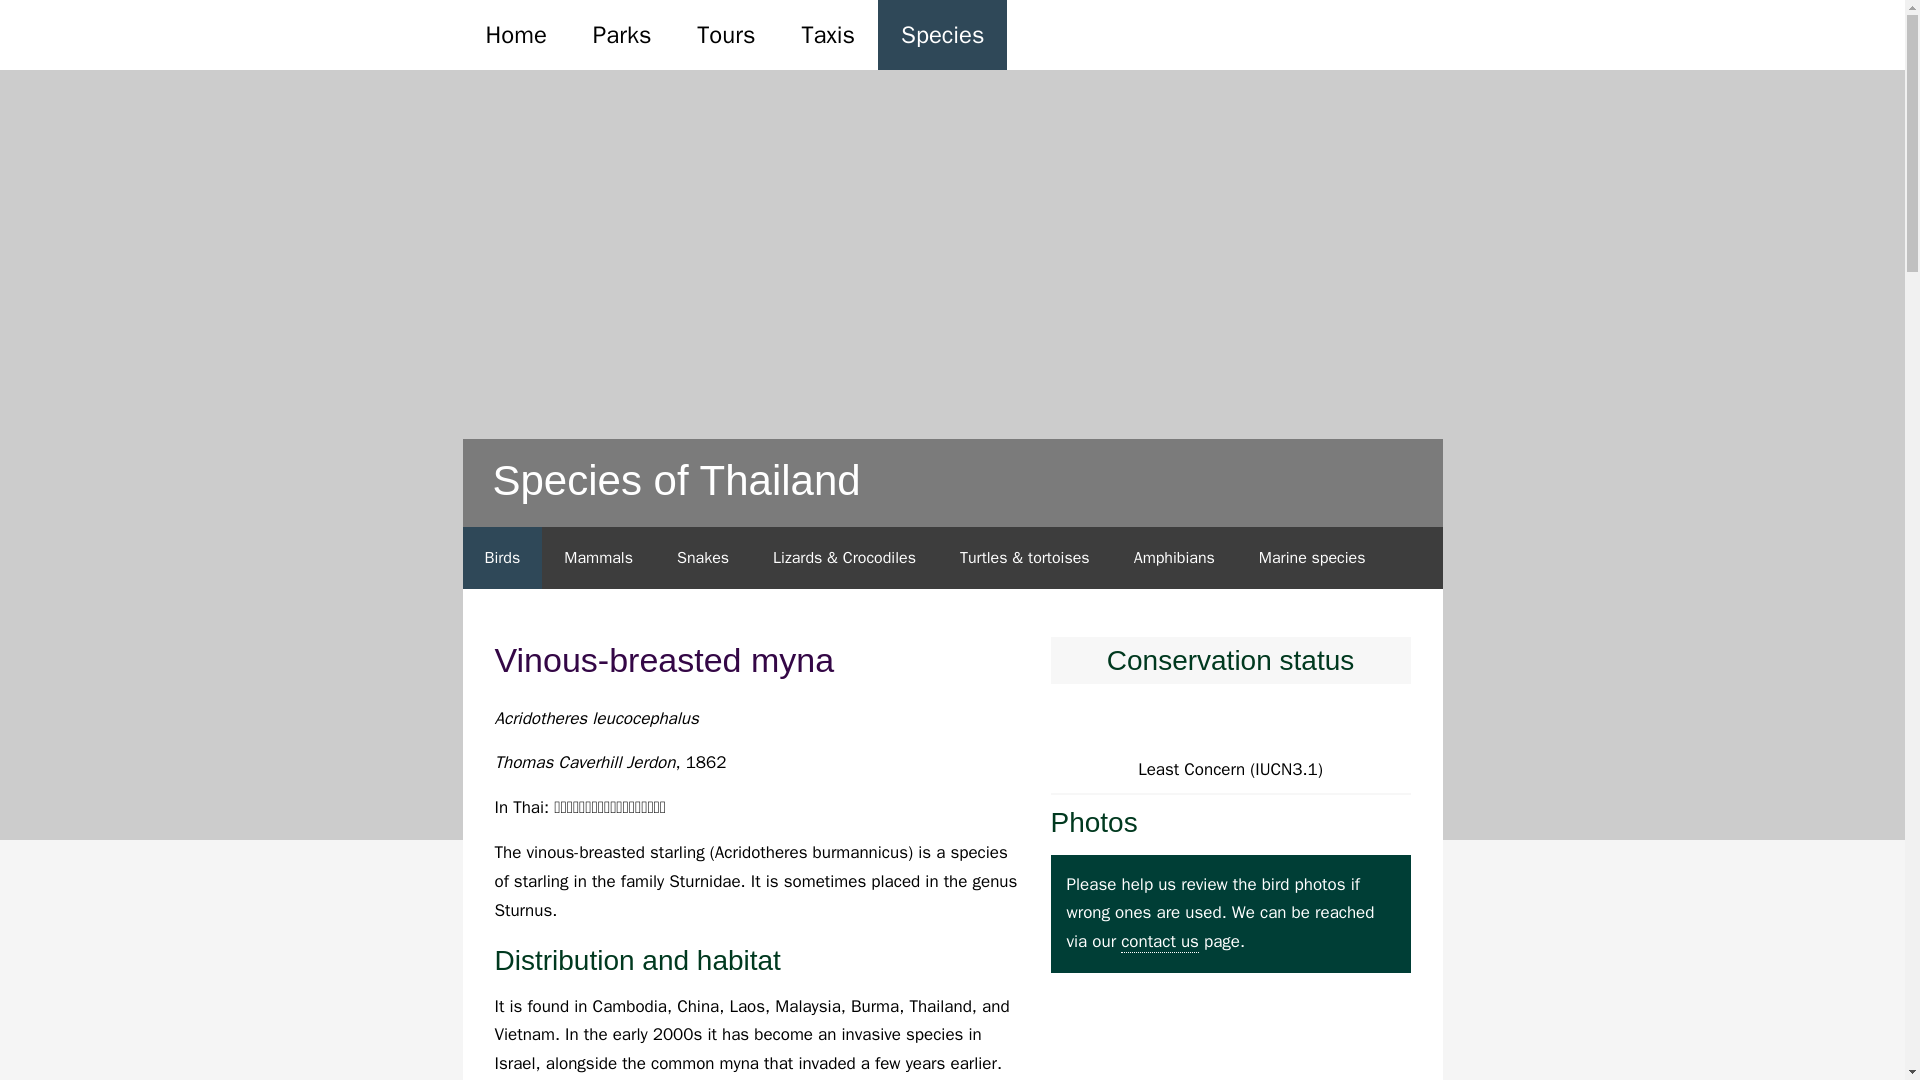 This screenshot has width=1920, height=1080. What do you see at coordinates (515, 35) in the screenshot?
I see `Home` at bounding box center [515, 35].